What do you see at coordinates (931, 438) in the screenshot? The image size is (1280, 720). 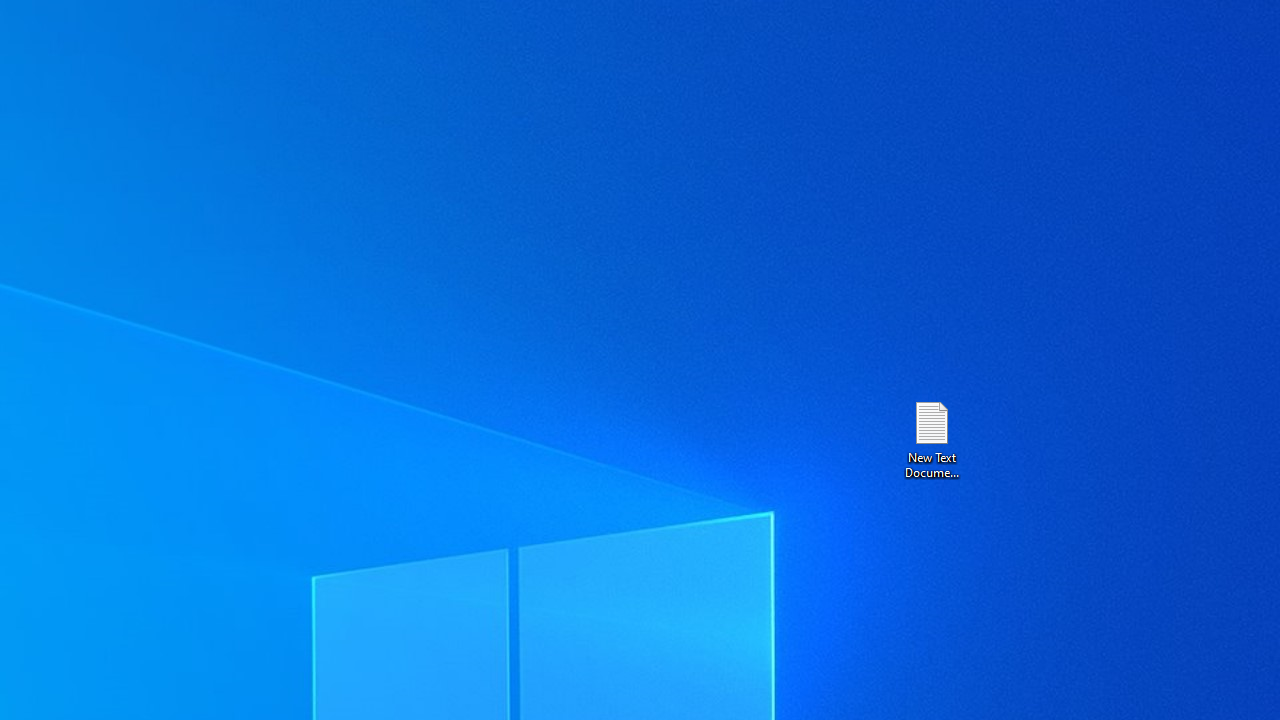 I see `New Text Document (2)` at bounding box center [931, 438].